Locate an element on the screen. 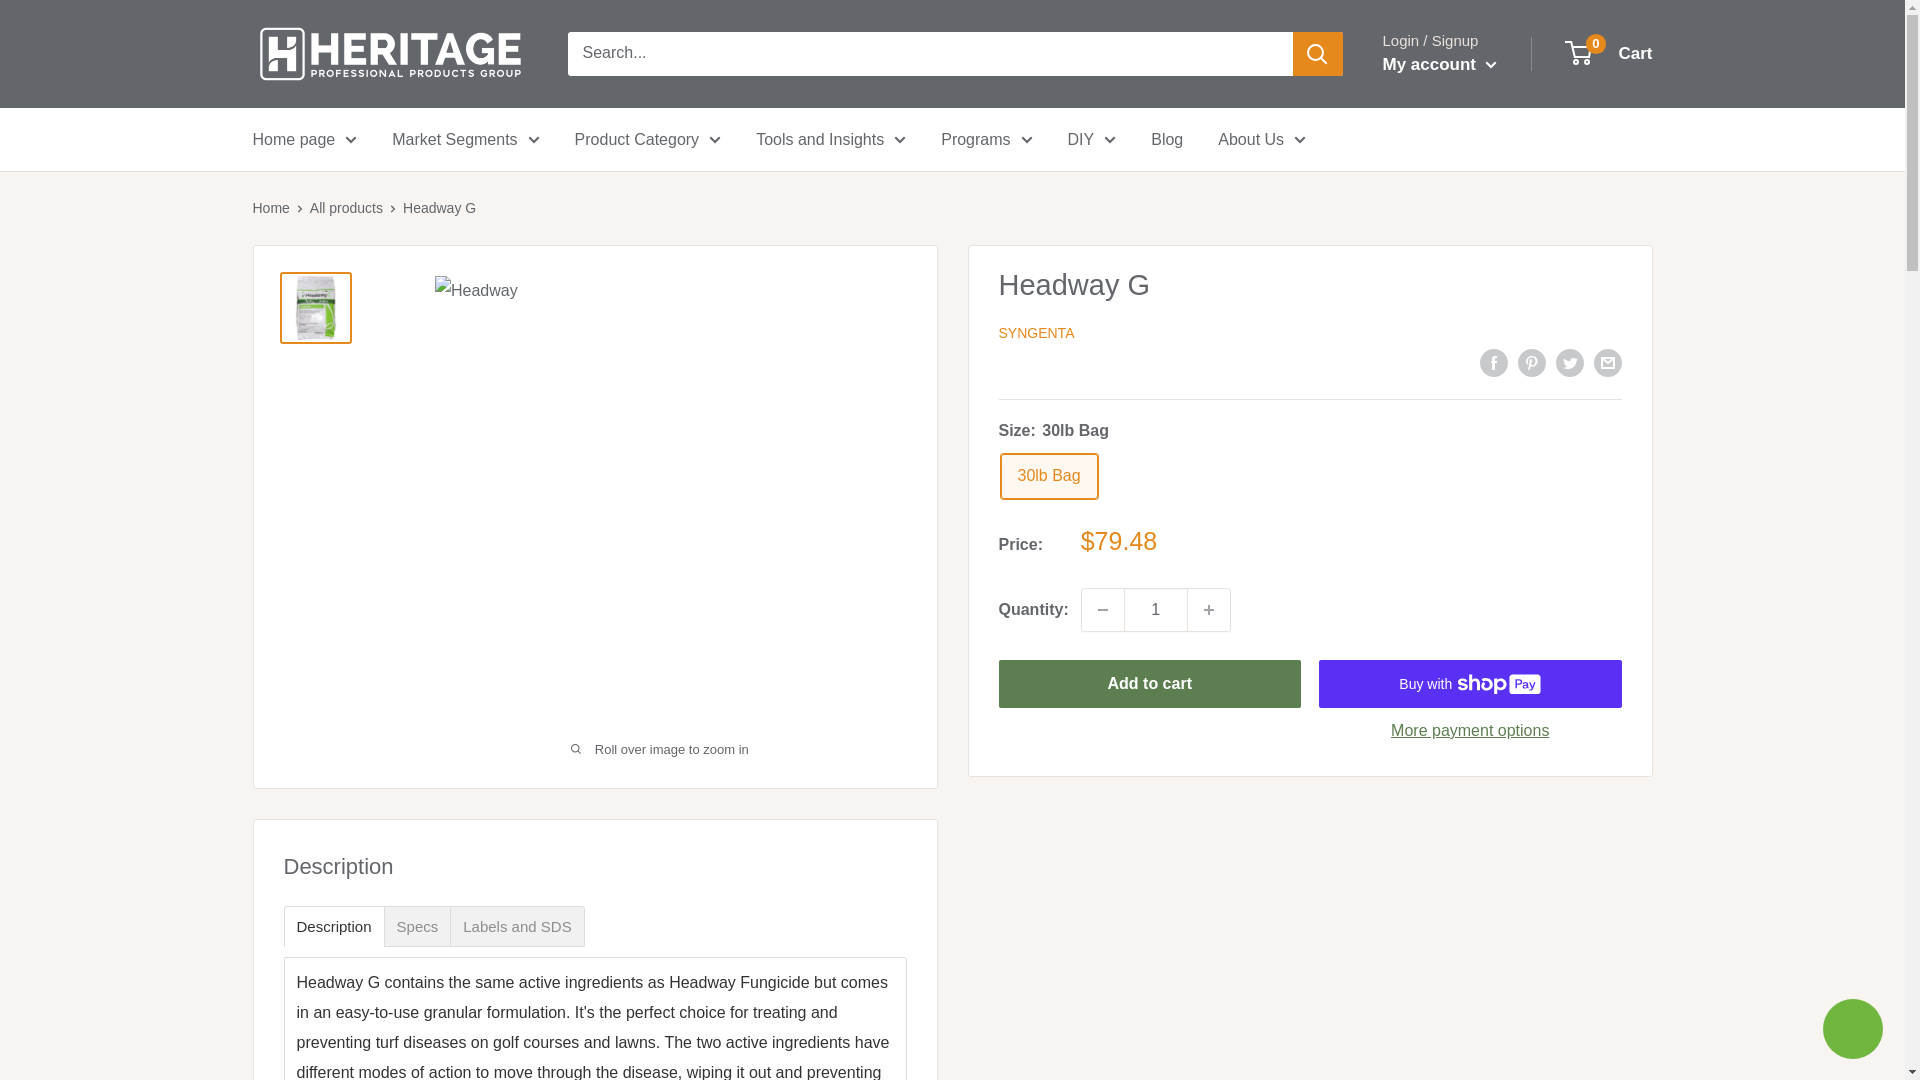 The image size is (1920, 1080). 30lb Bag is located at coordinates (1048, 476).